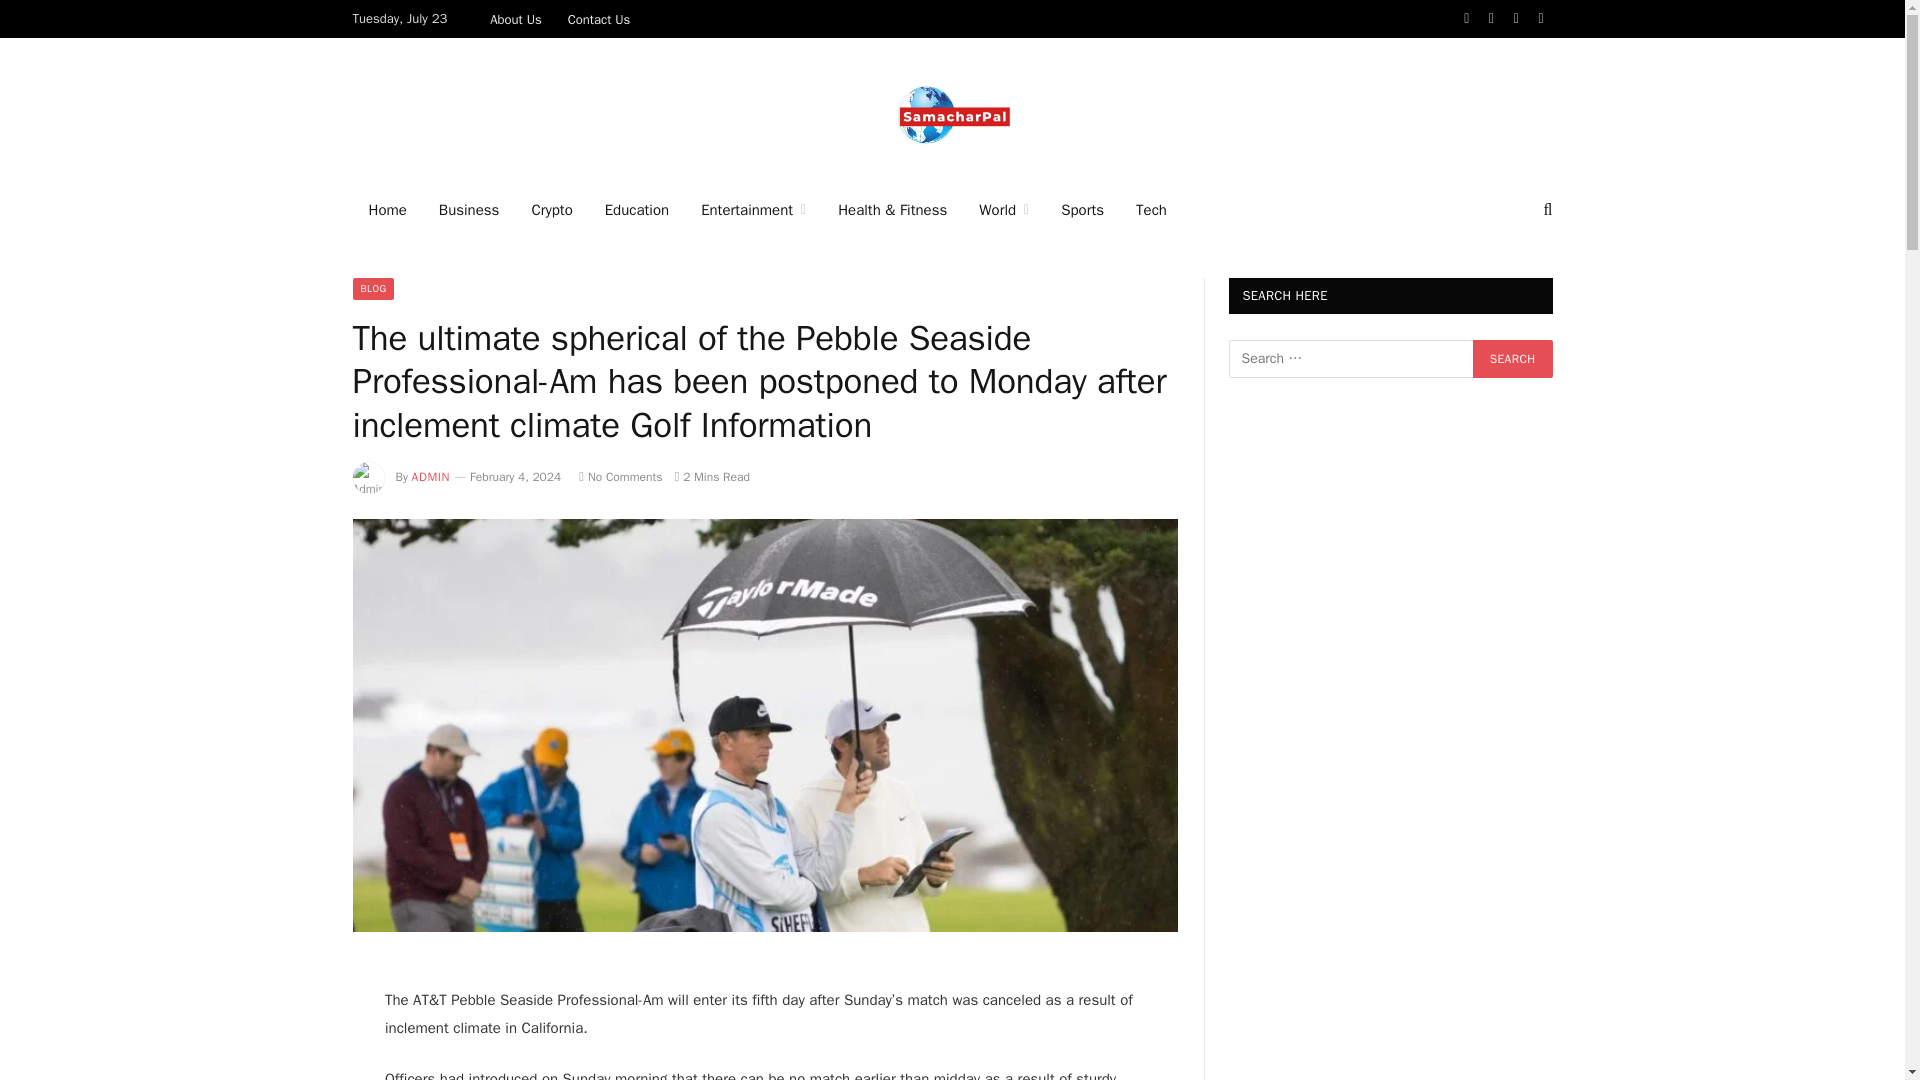  I want to click on VKontakte, so click(1542, 18).